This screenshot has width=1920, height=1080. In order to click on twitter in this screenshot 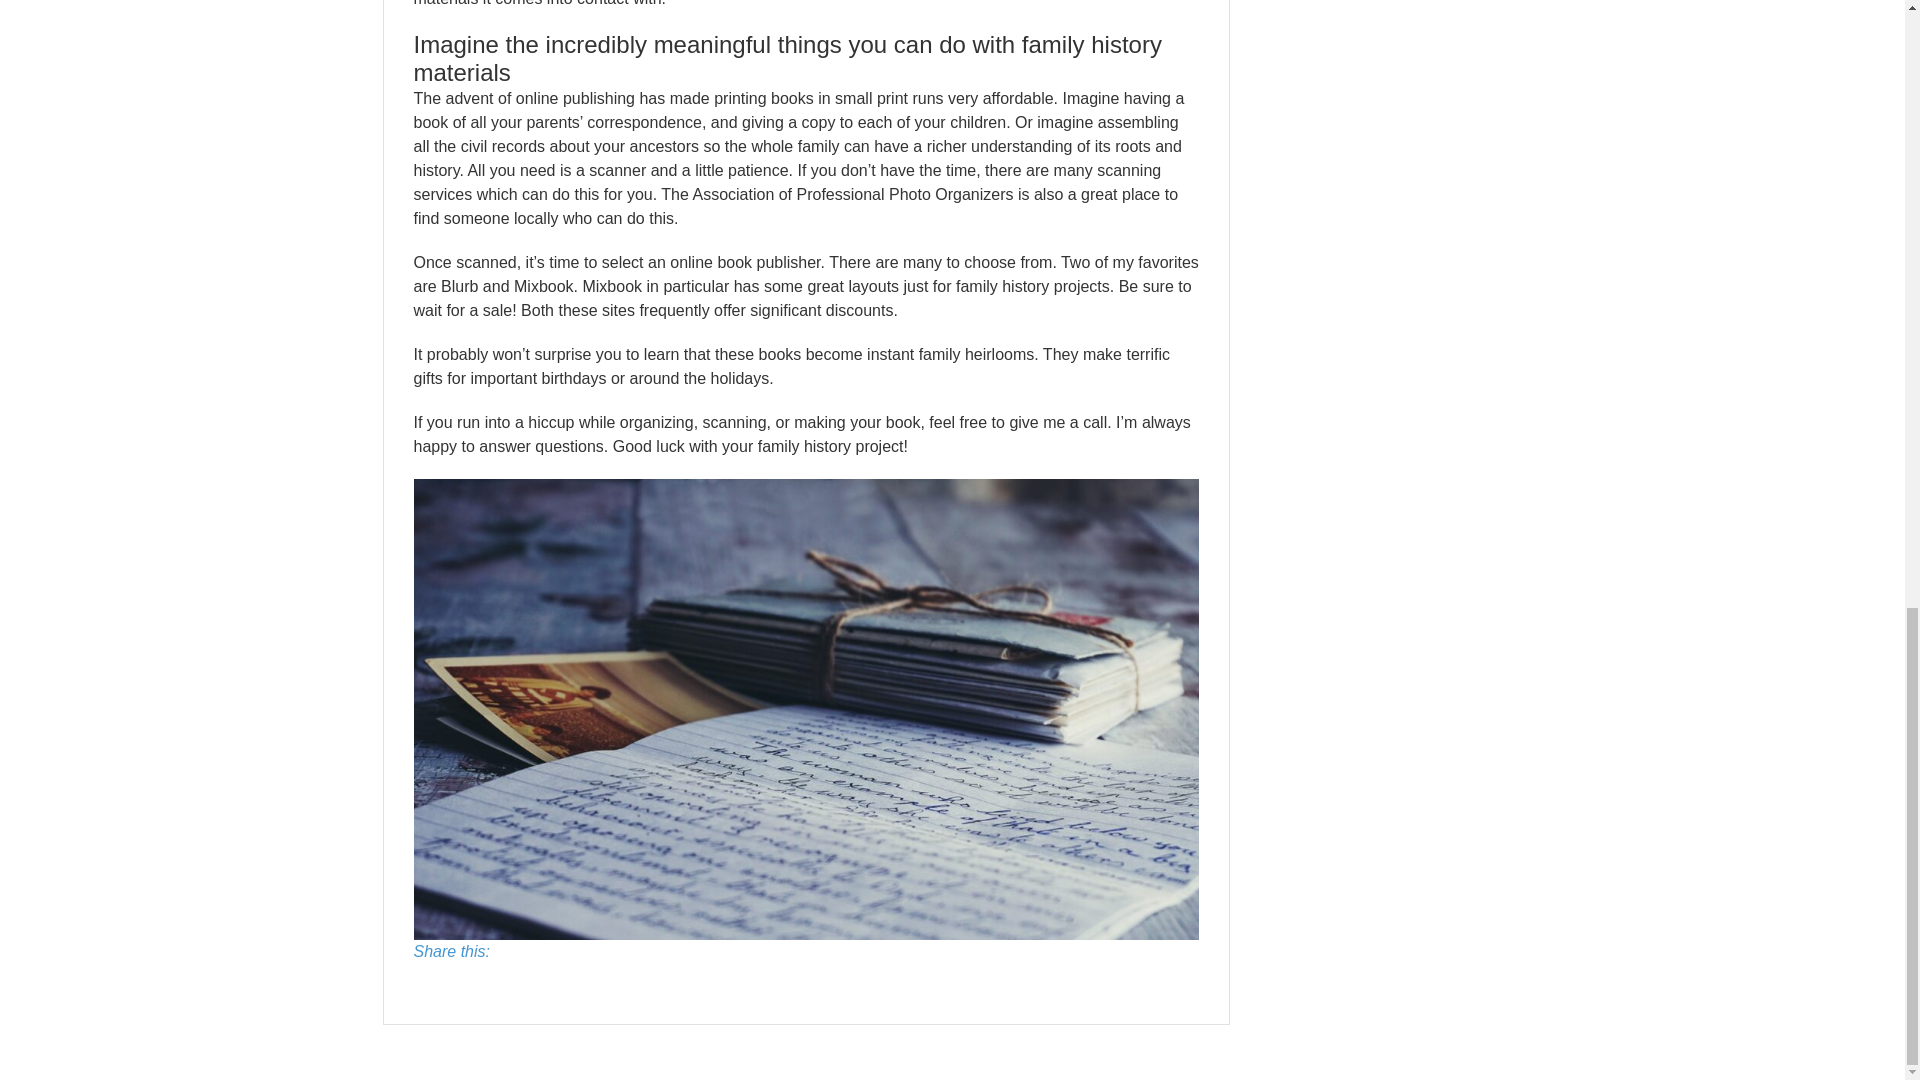, I will do `click(531, 982)`.